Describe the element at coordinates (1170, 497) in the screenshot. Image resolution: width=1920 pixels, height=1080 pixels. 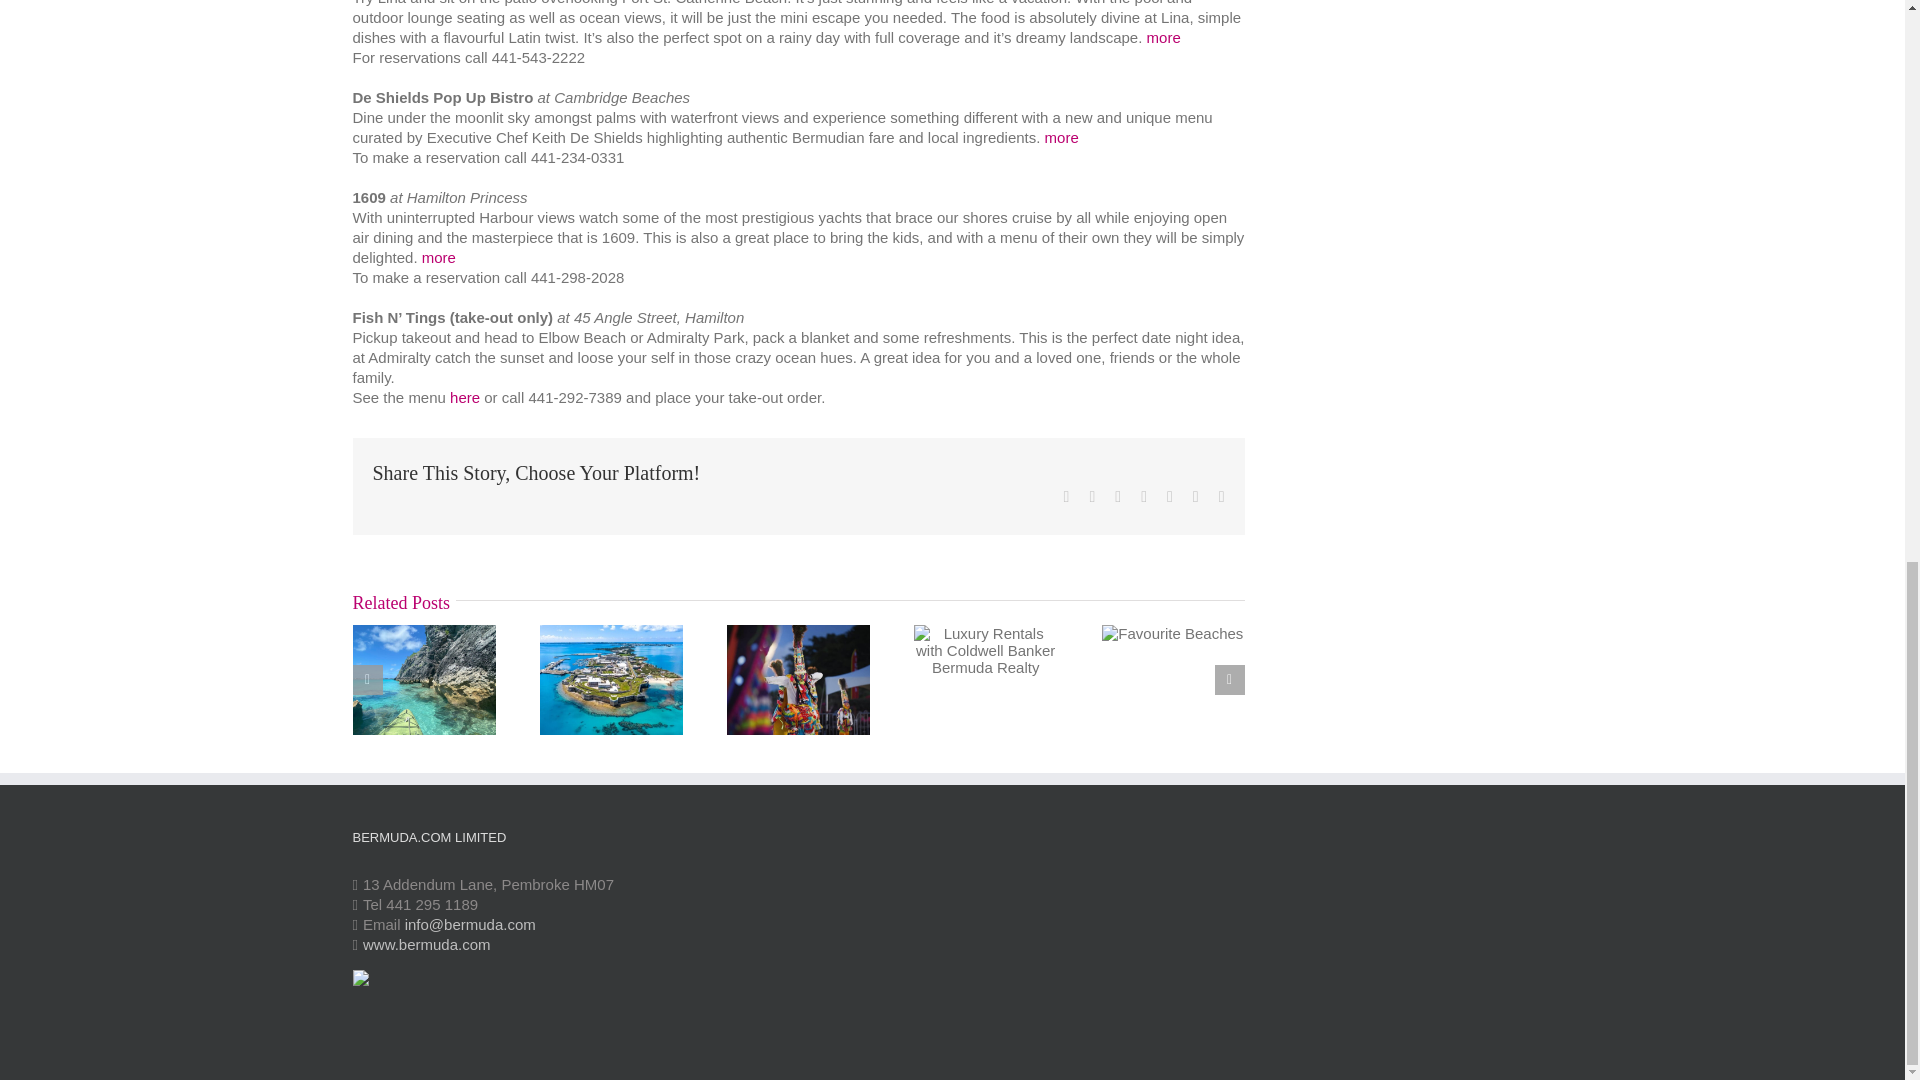
I see `Tumblr` at that location.